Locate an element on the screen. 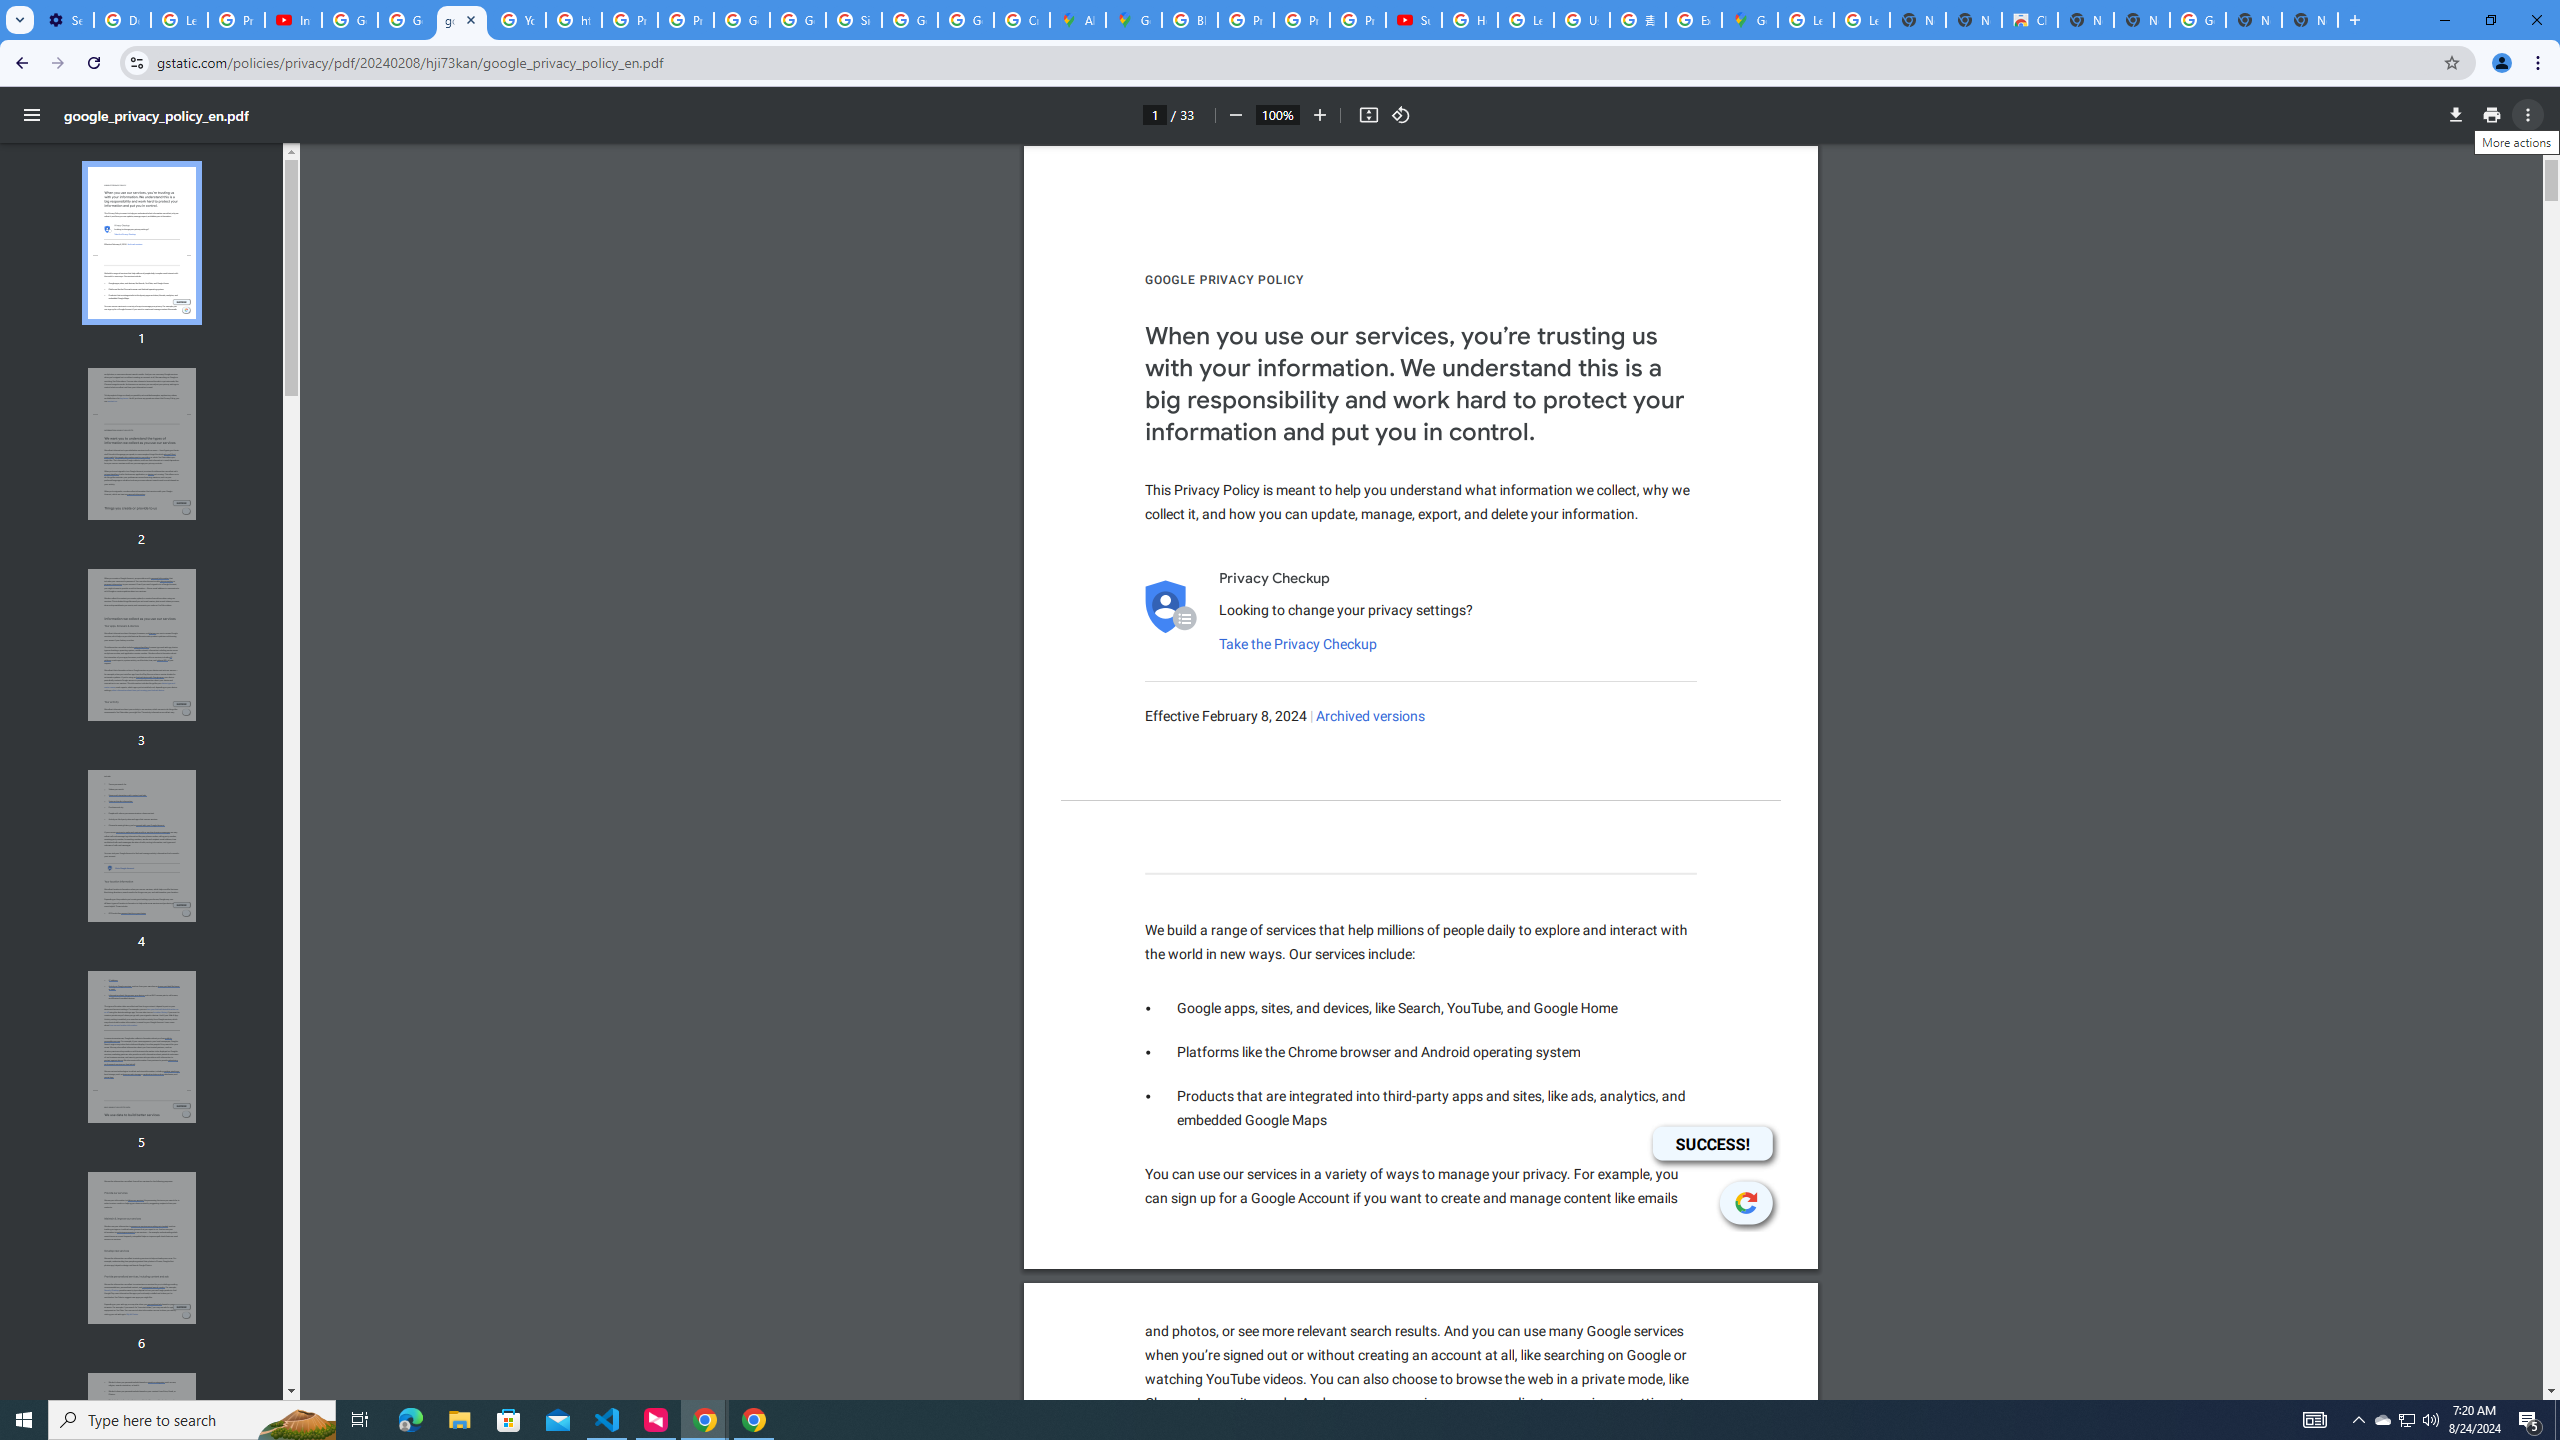 This screenshot has width=2560, height=1440. Zoom level is located at coordinates (1277, 114).